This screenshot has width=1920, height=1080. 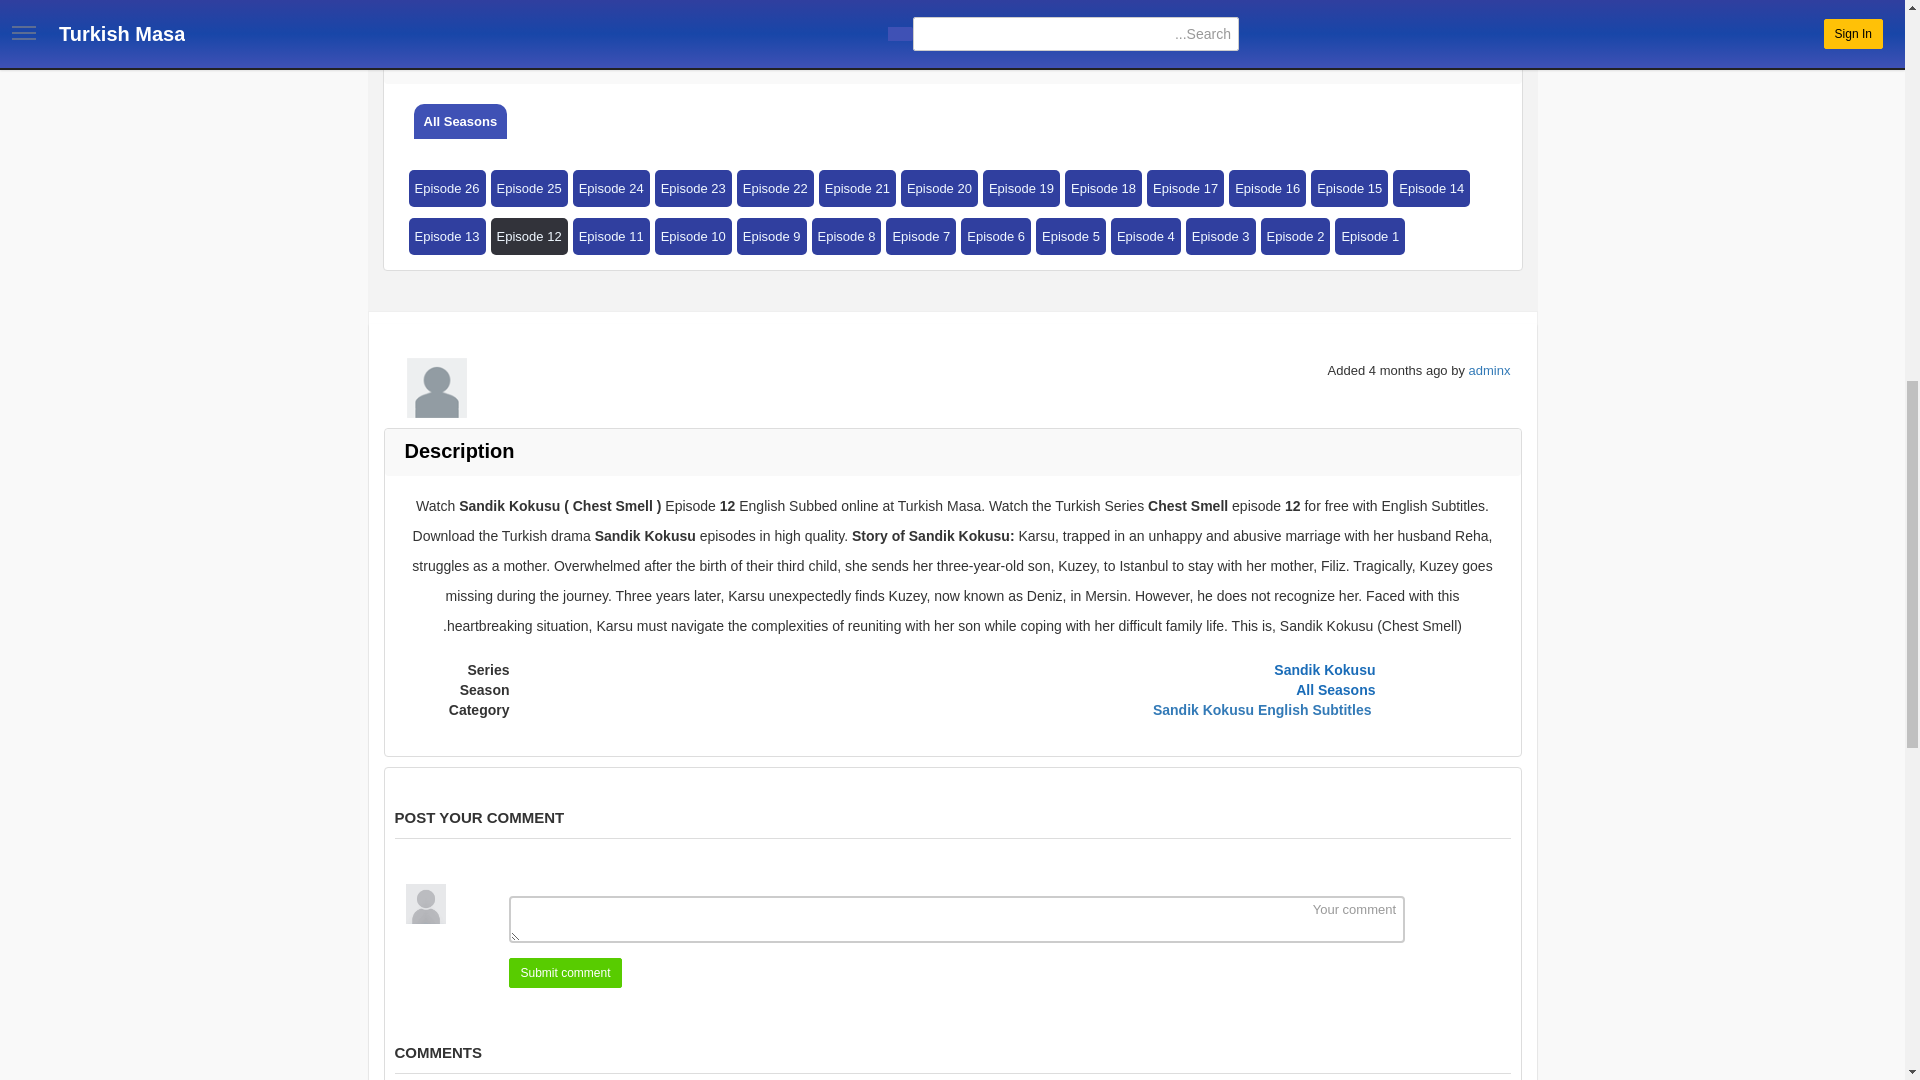 What do you see at coordinates (1185, 188) in the screenshot?
I see `Sandik Kokusu Episode 17 English Subtitles HD` at bounding box center [1185, 188].